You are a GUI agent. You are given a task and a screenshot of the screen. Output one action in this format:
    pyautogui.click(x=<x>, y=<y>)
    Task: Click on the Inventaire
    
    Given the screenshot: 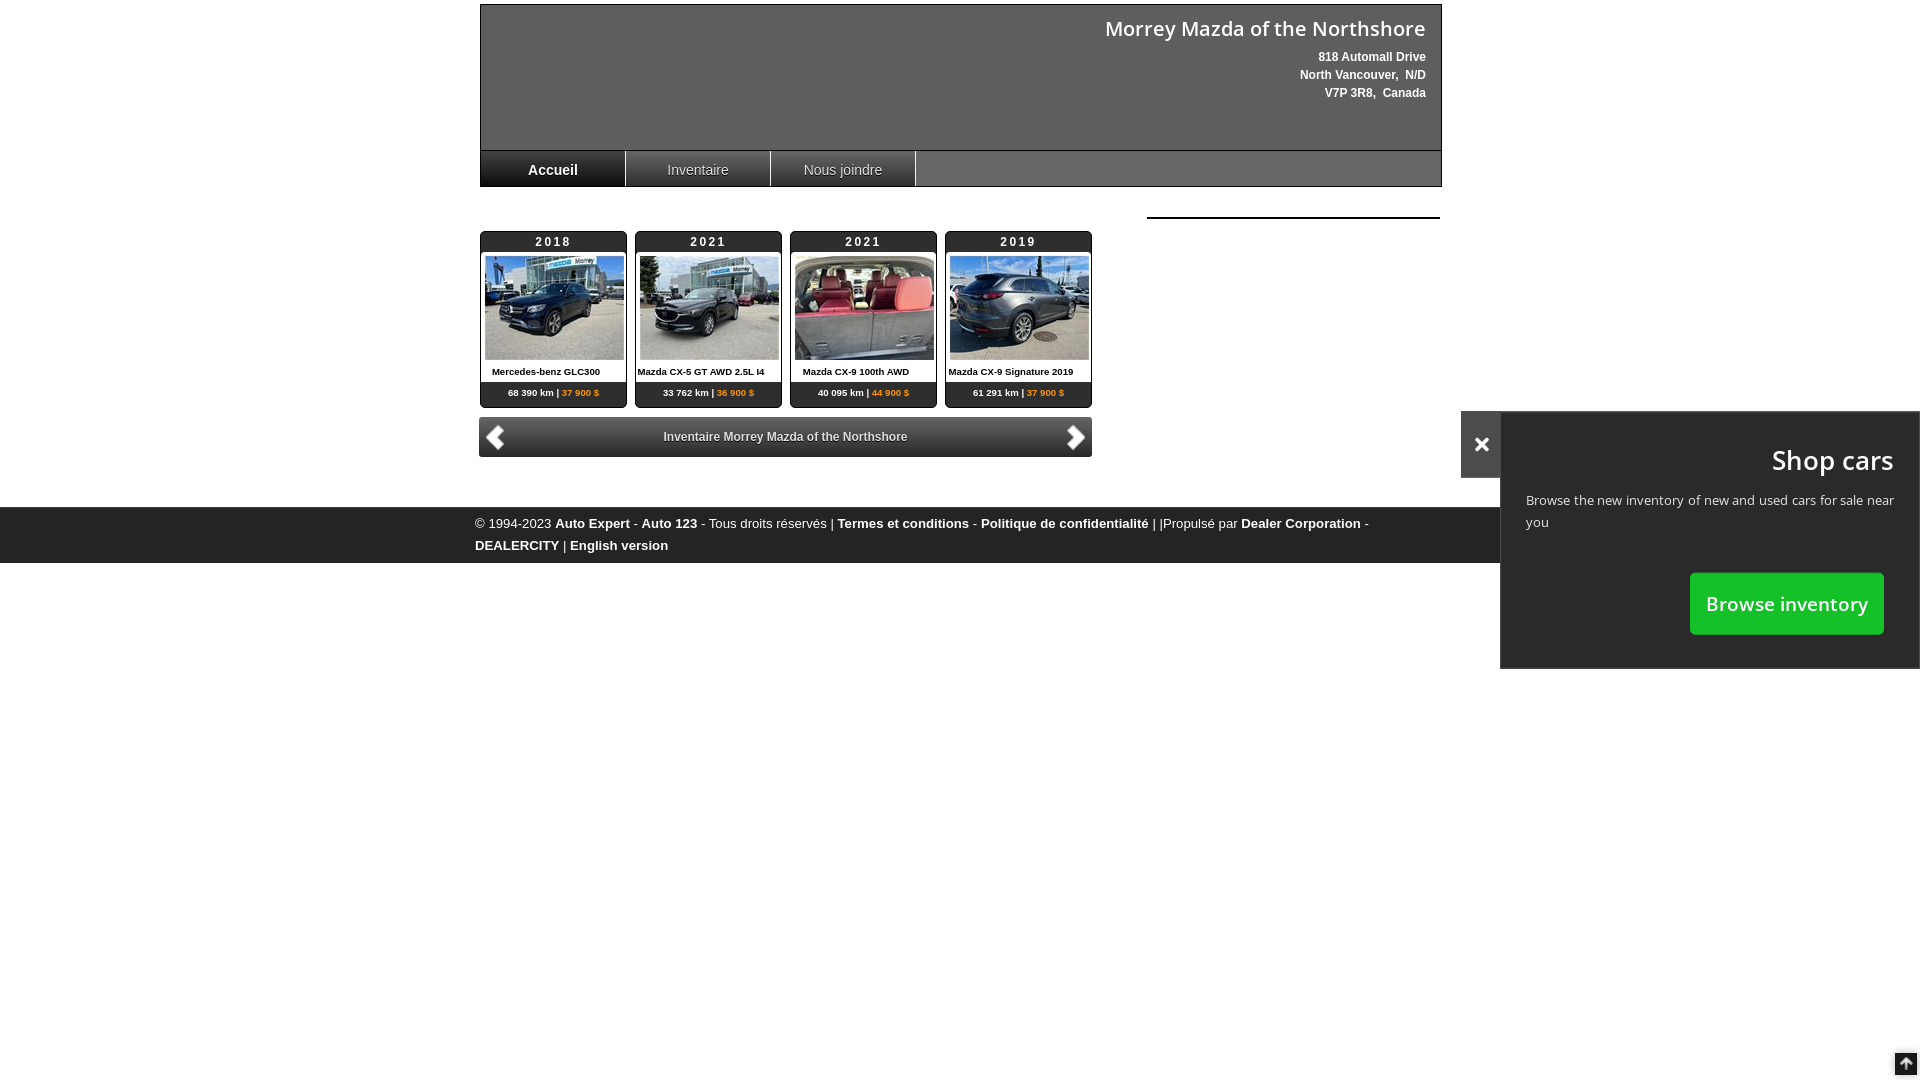 What is the action you would take?
    pyautogui.click(x=698, y=168)
    